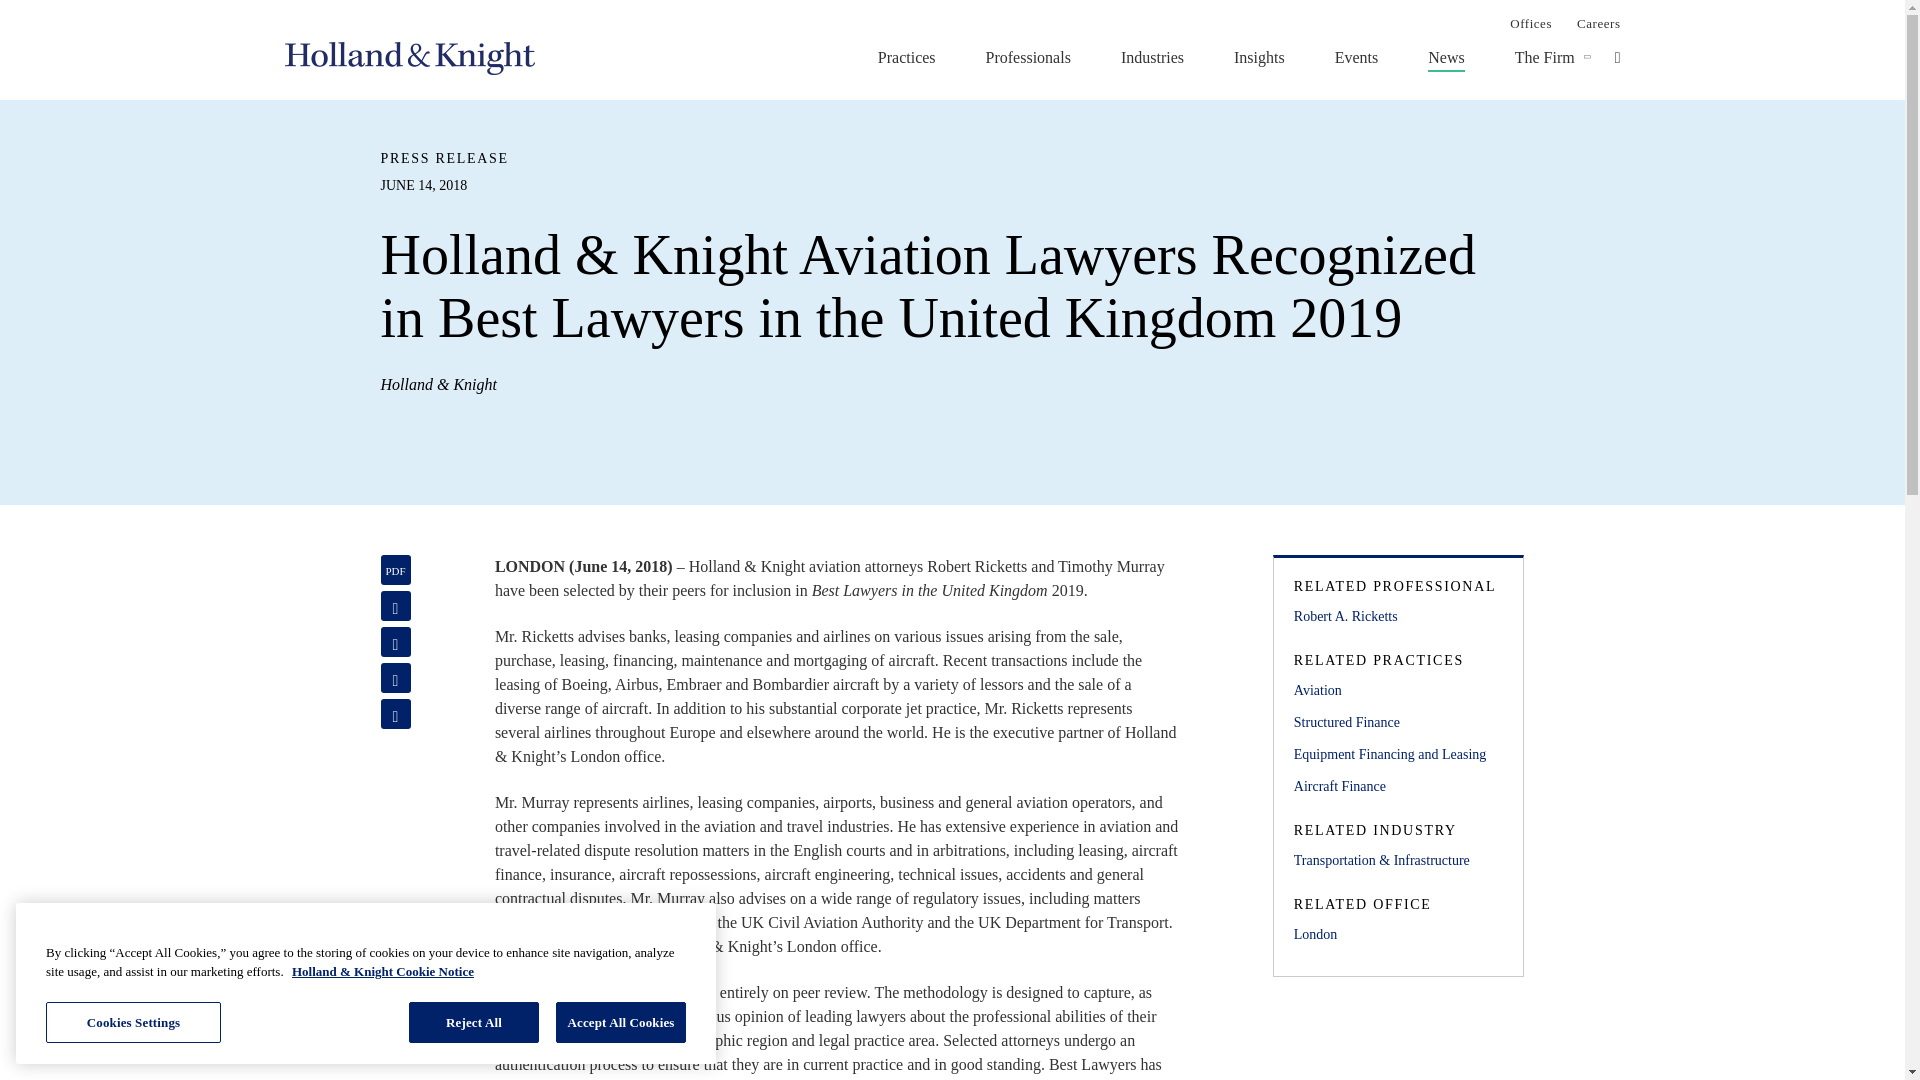 This screenshot has height=1080, width=1920. I want to click on Events, so click(1356, 57).